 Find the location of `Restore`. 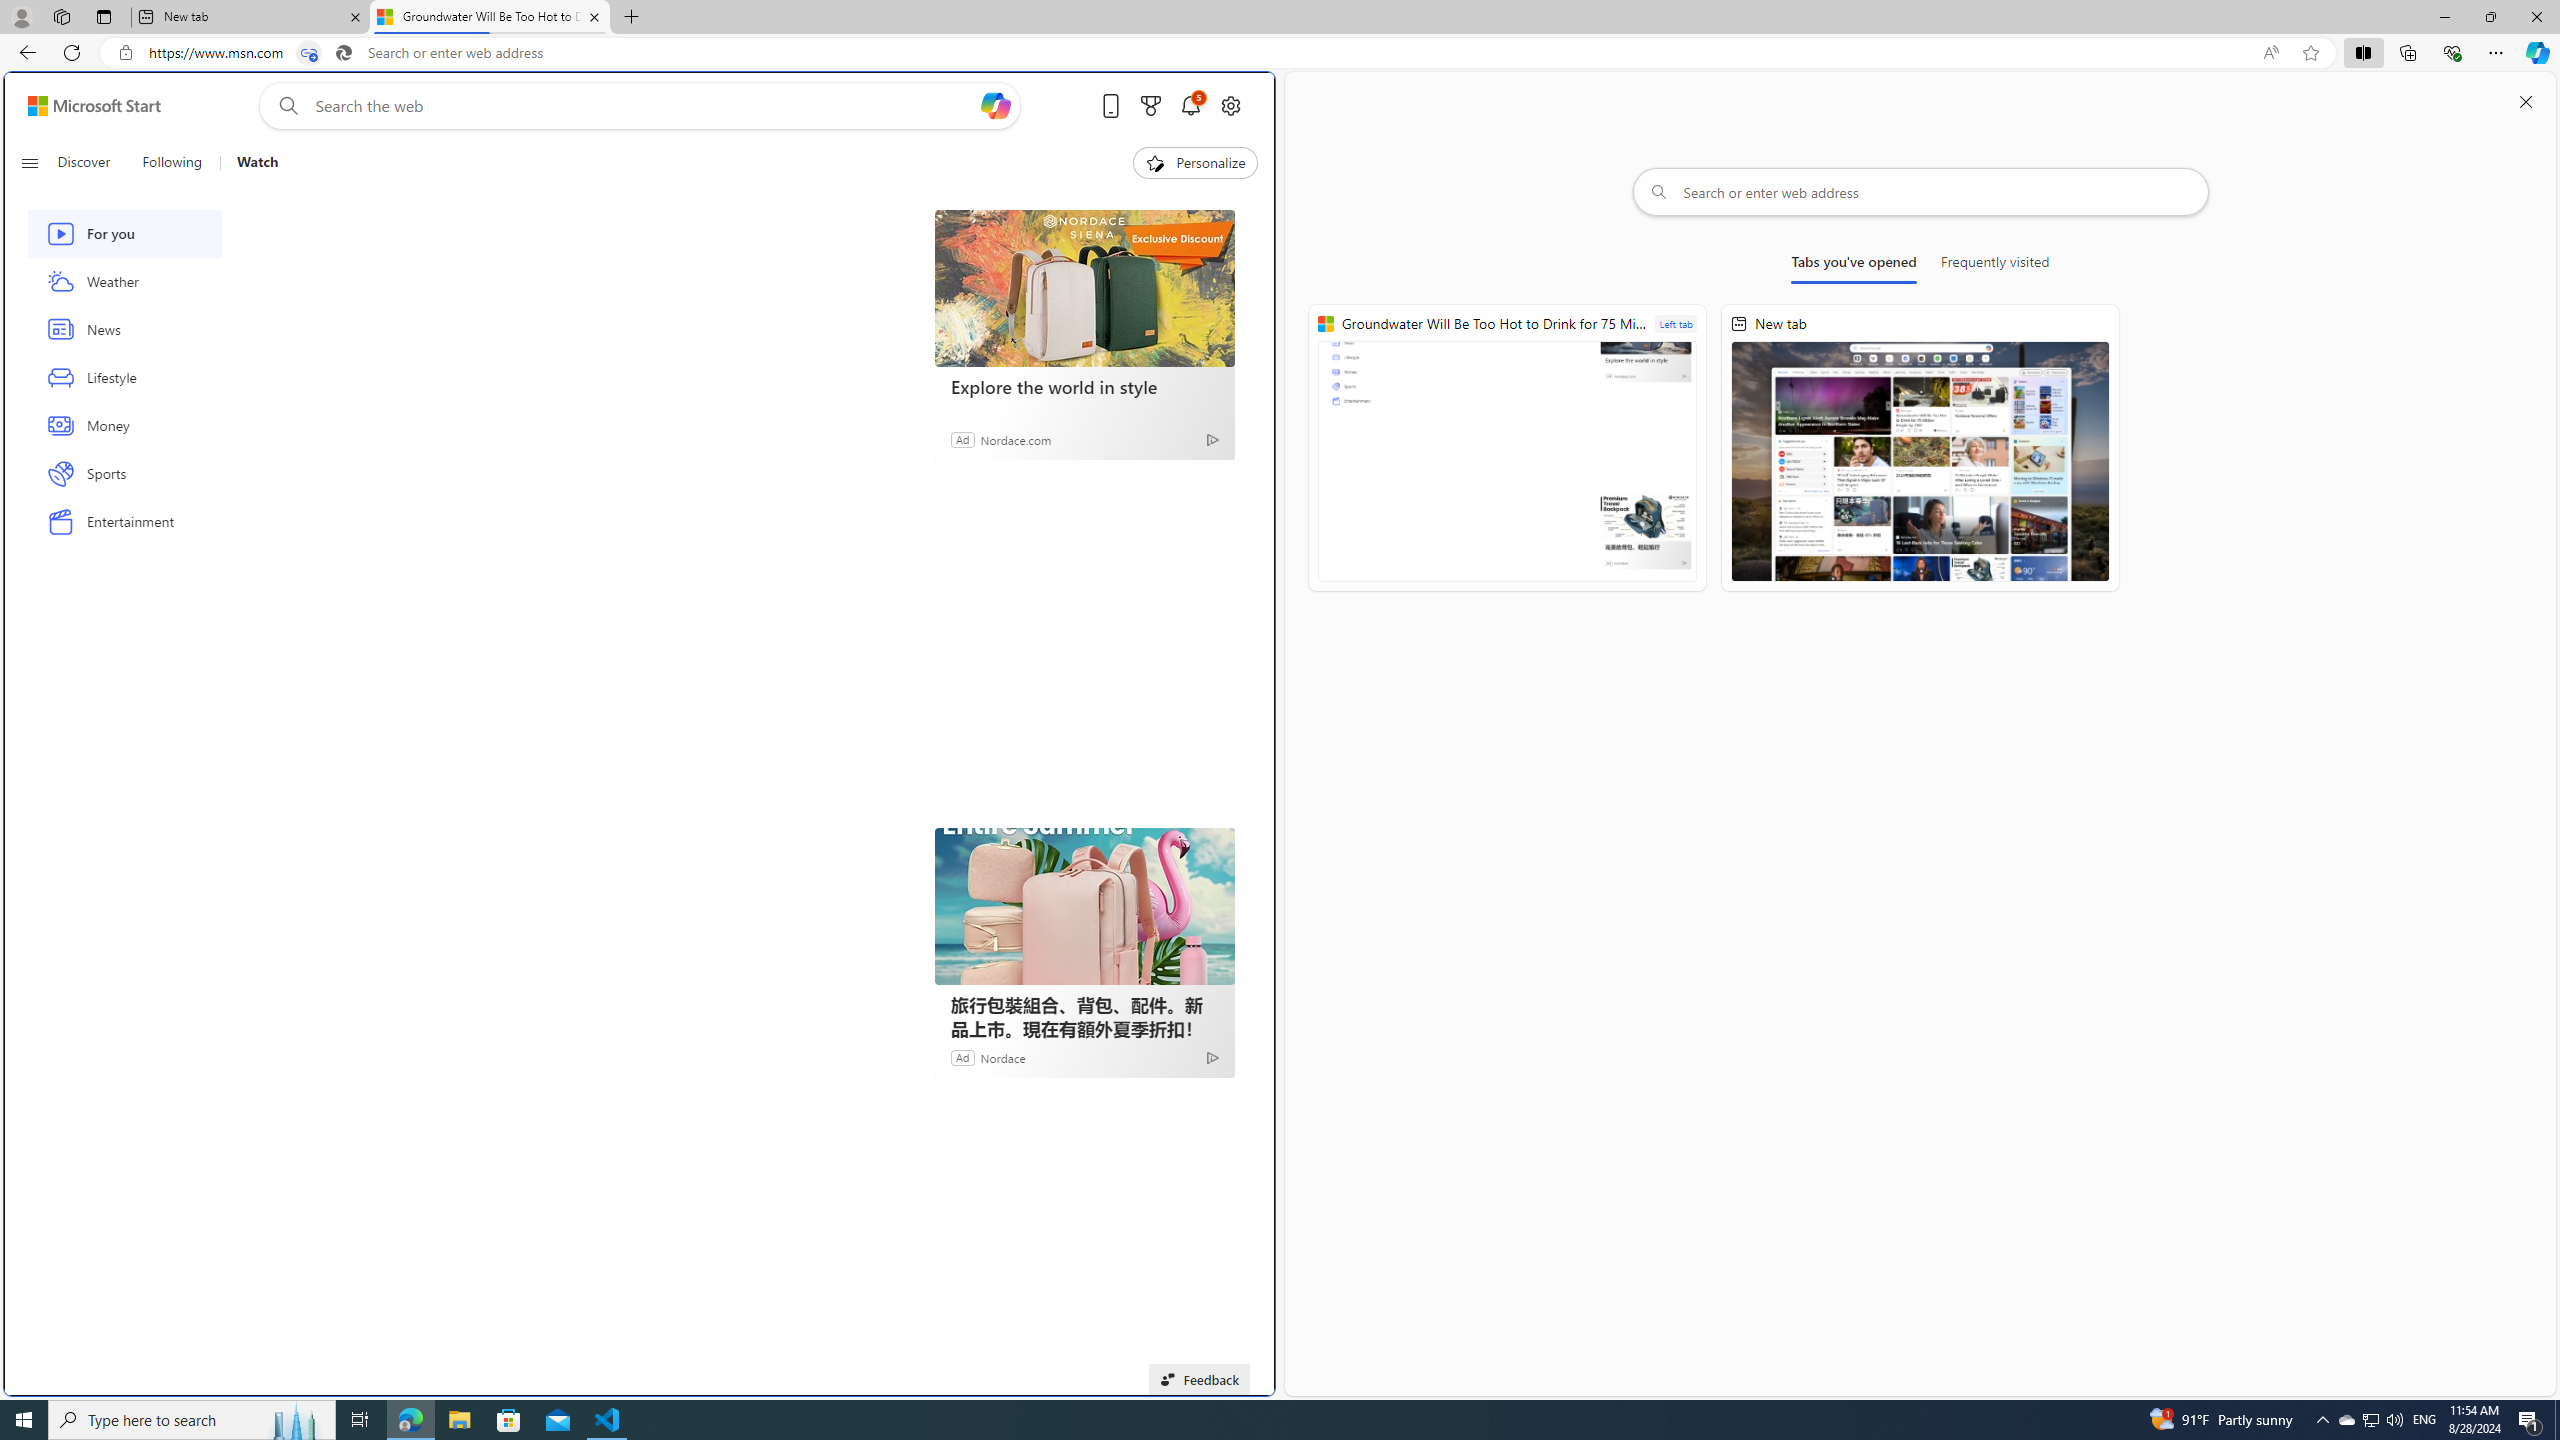

Restore is located at coordinates (2490, 17).